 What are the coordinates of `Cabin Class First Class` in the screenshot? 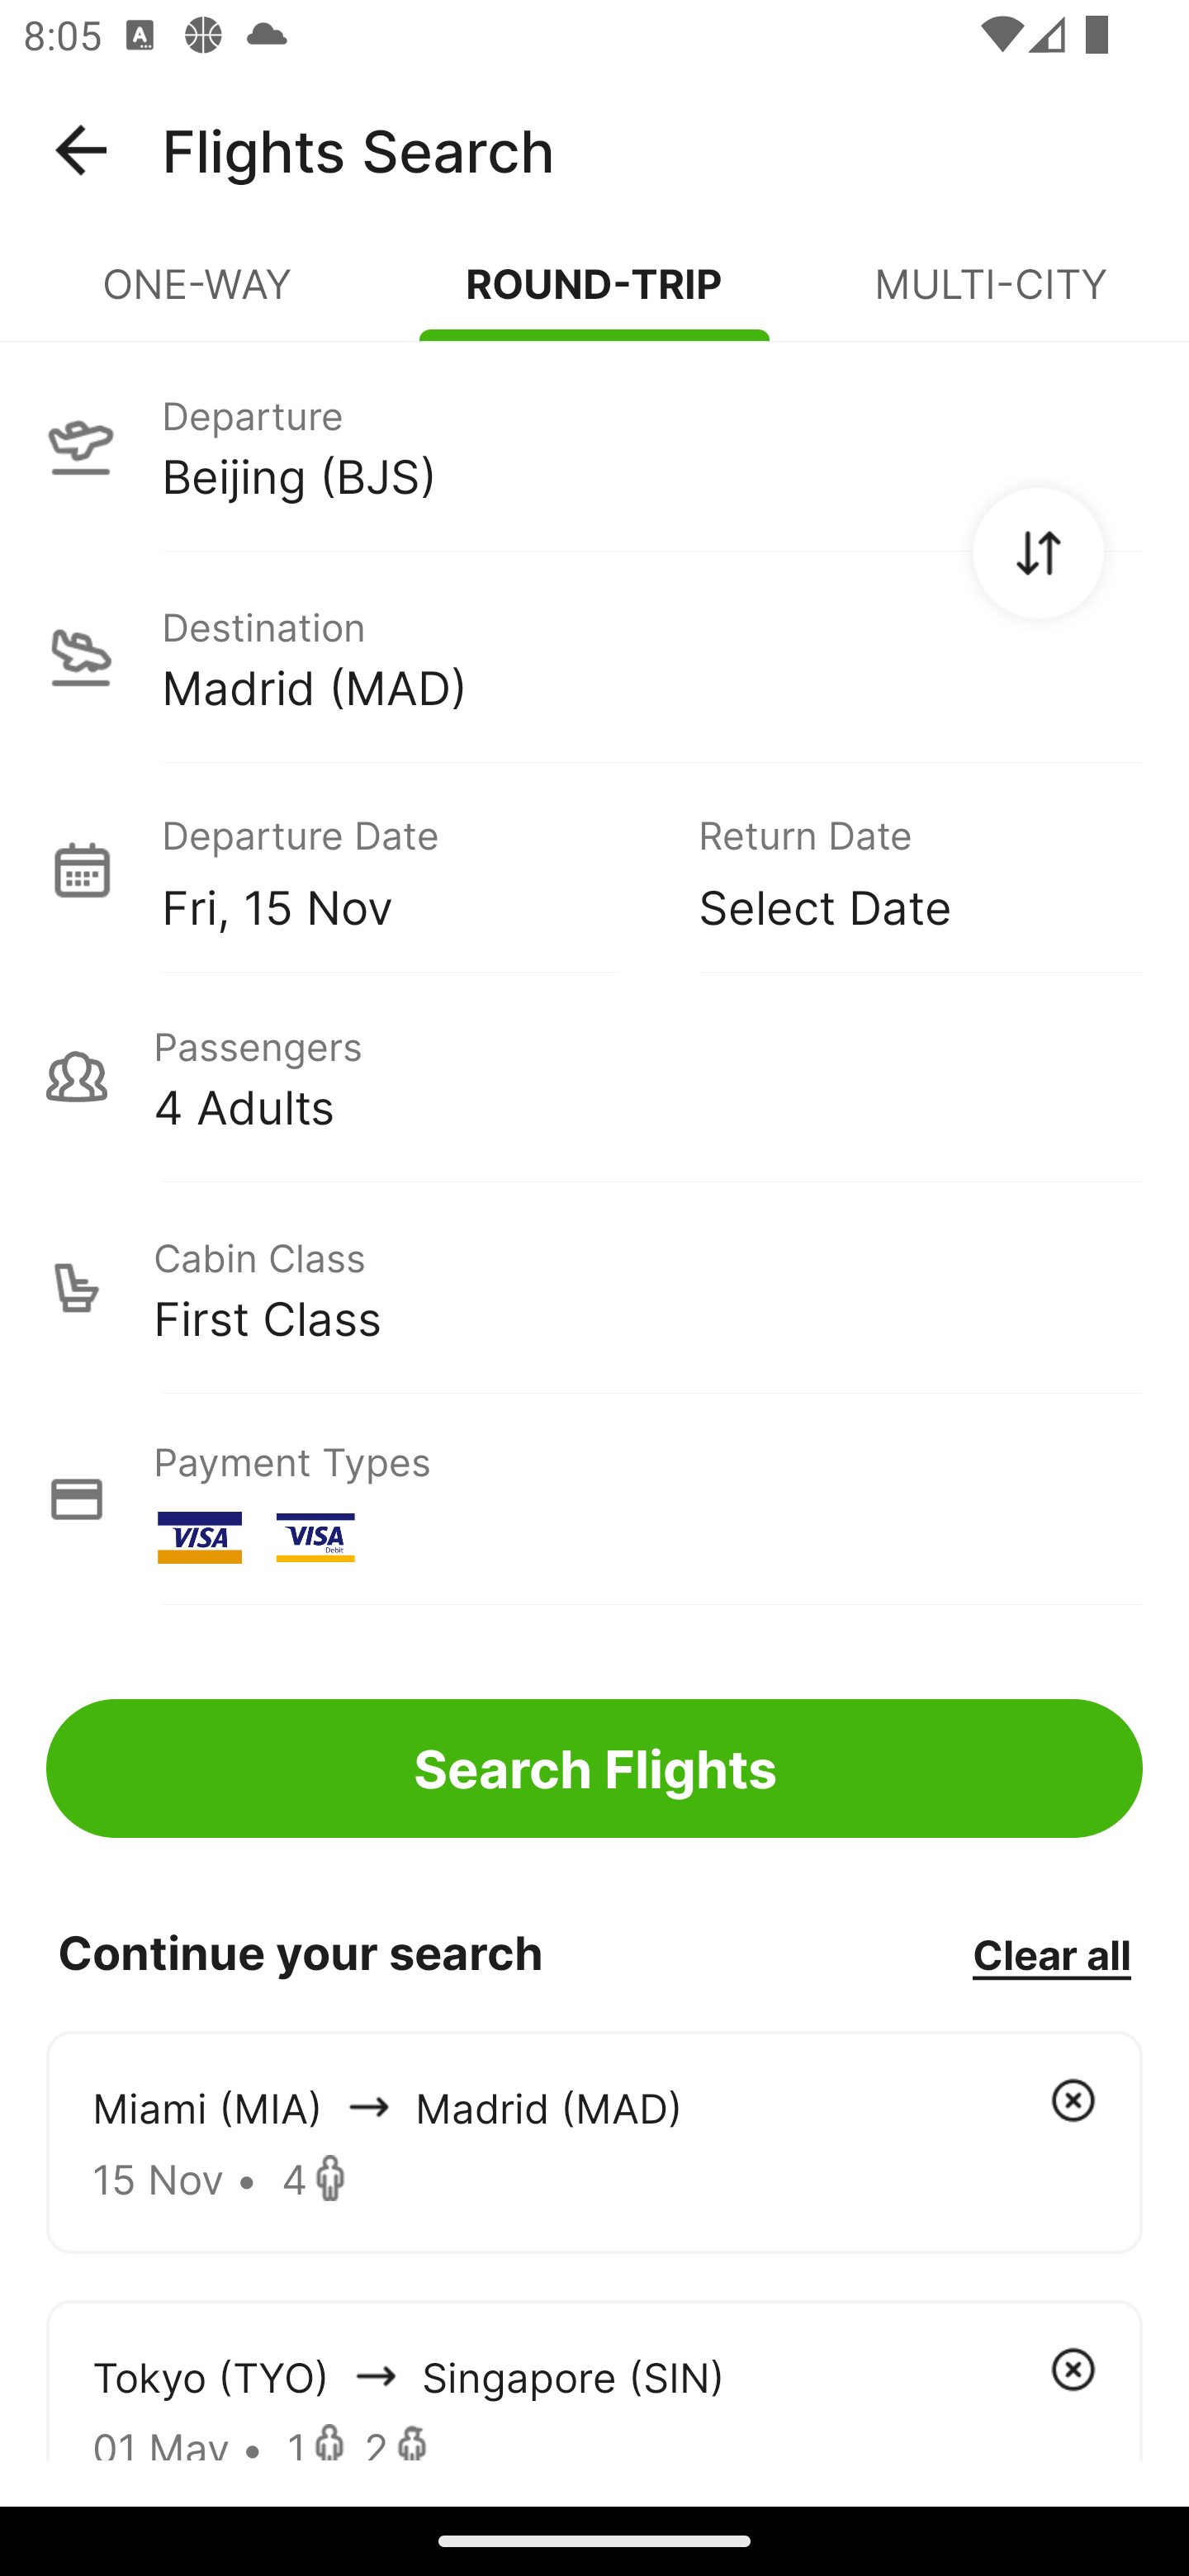 It's located at (594, 1288).